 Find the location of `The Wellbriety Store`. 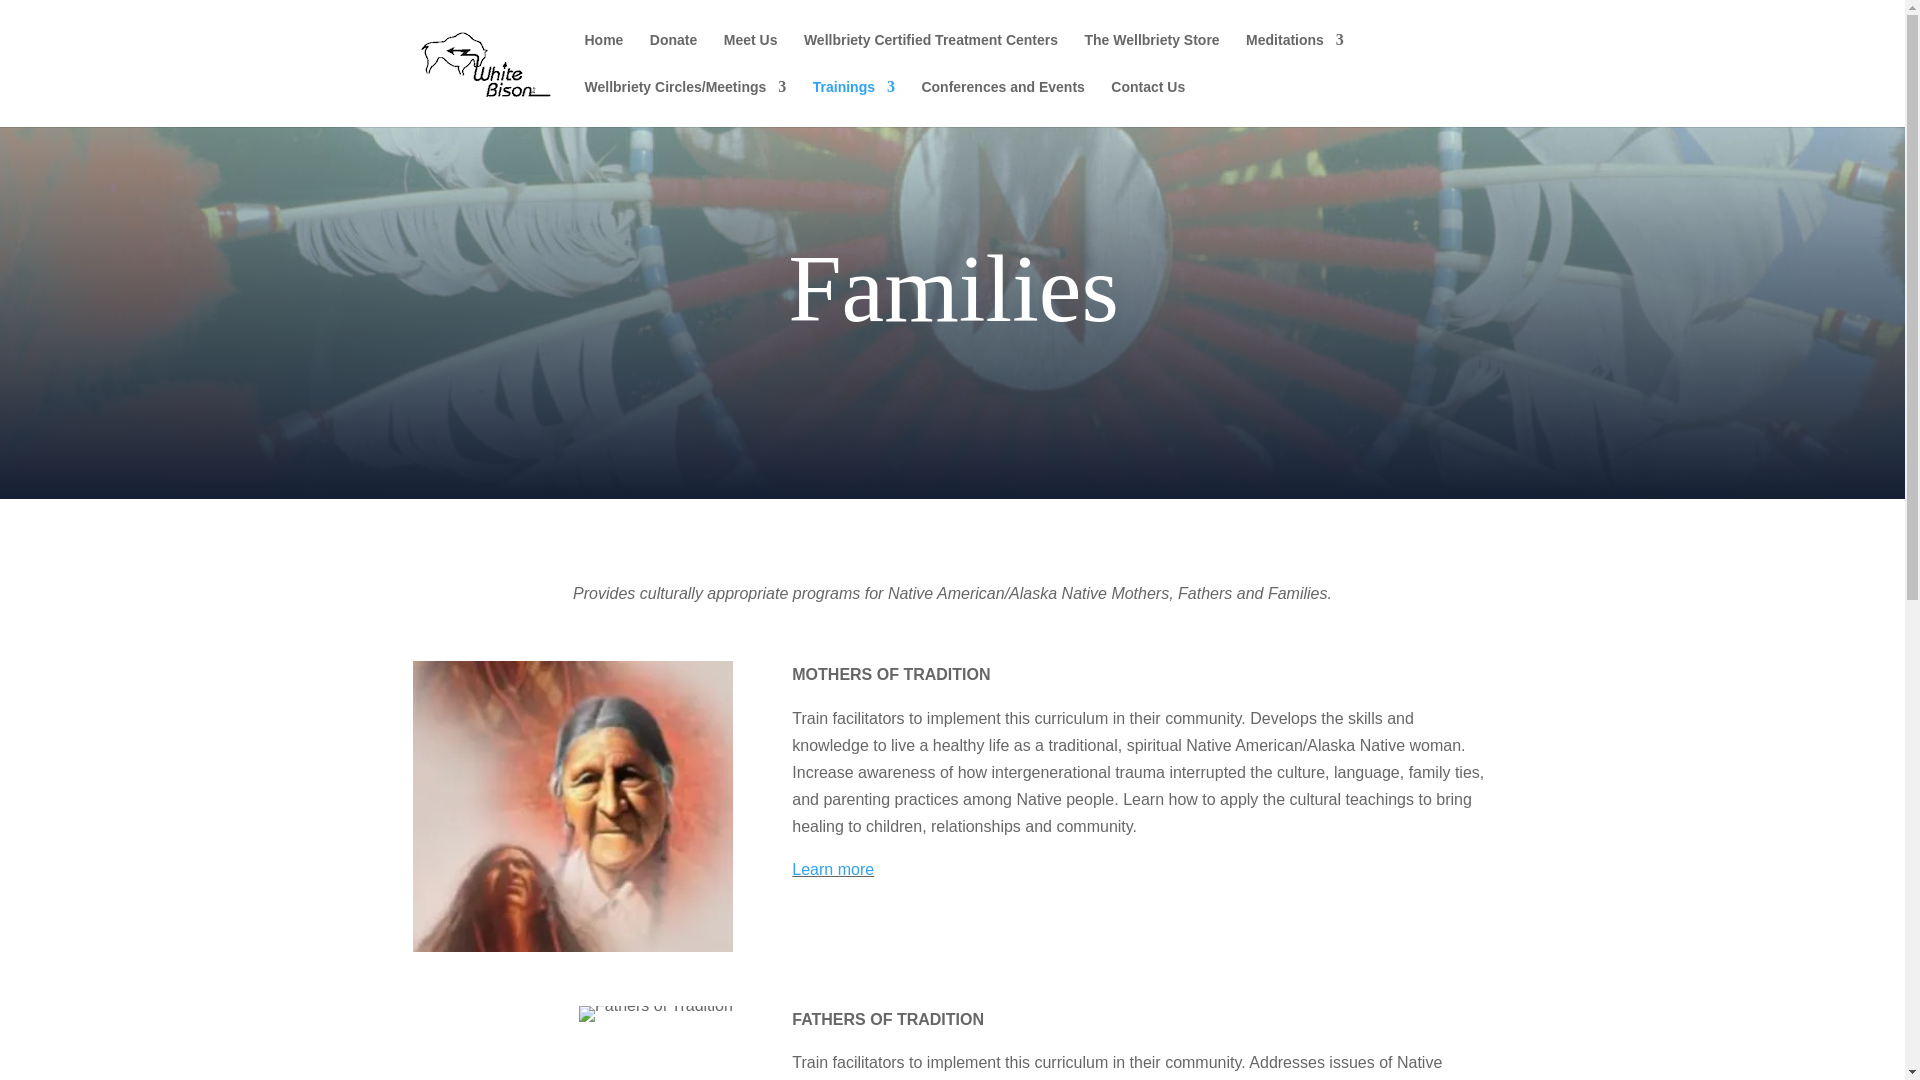

The Wellbriety Store is located at coordinates (1152, 56).